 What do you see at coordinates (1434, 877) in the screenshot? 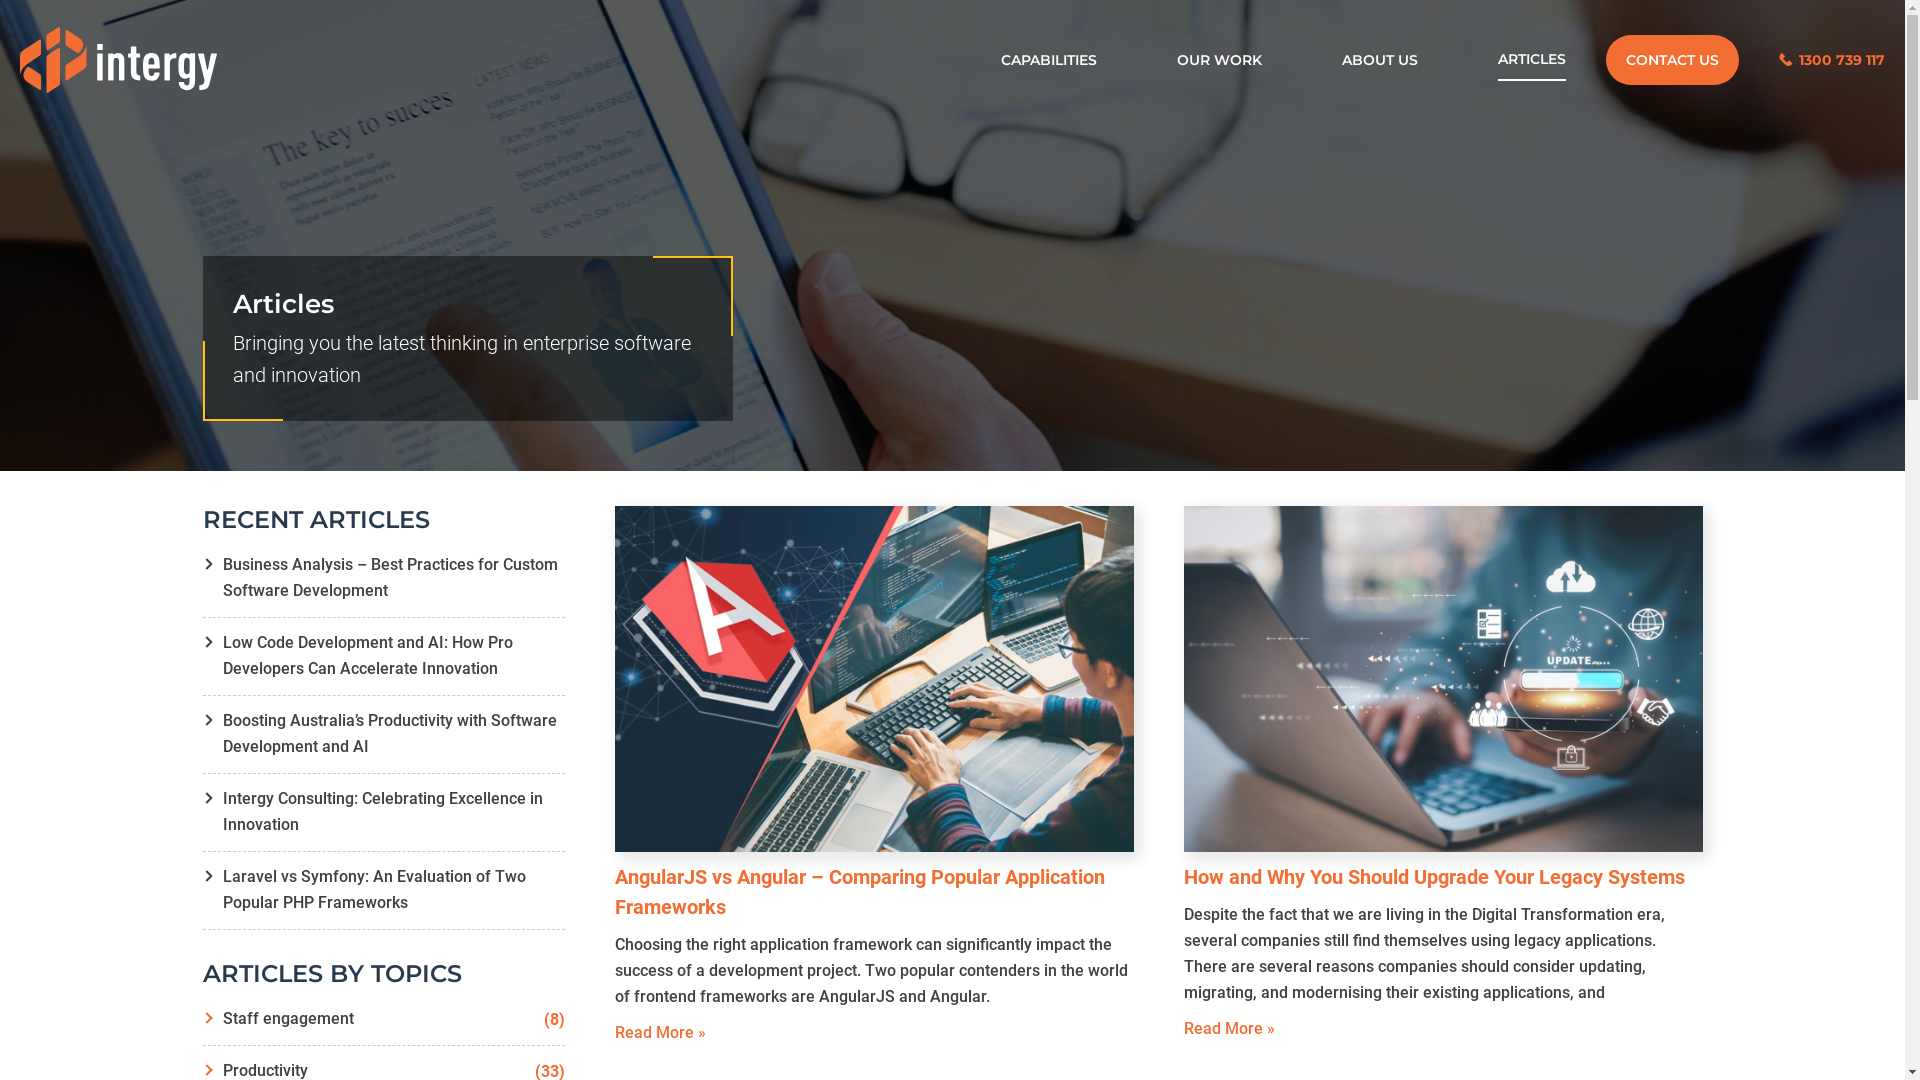
I see `How and Why You Should Upgrade Your Legacy Systems` at bounding box center [1434, 877].